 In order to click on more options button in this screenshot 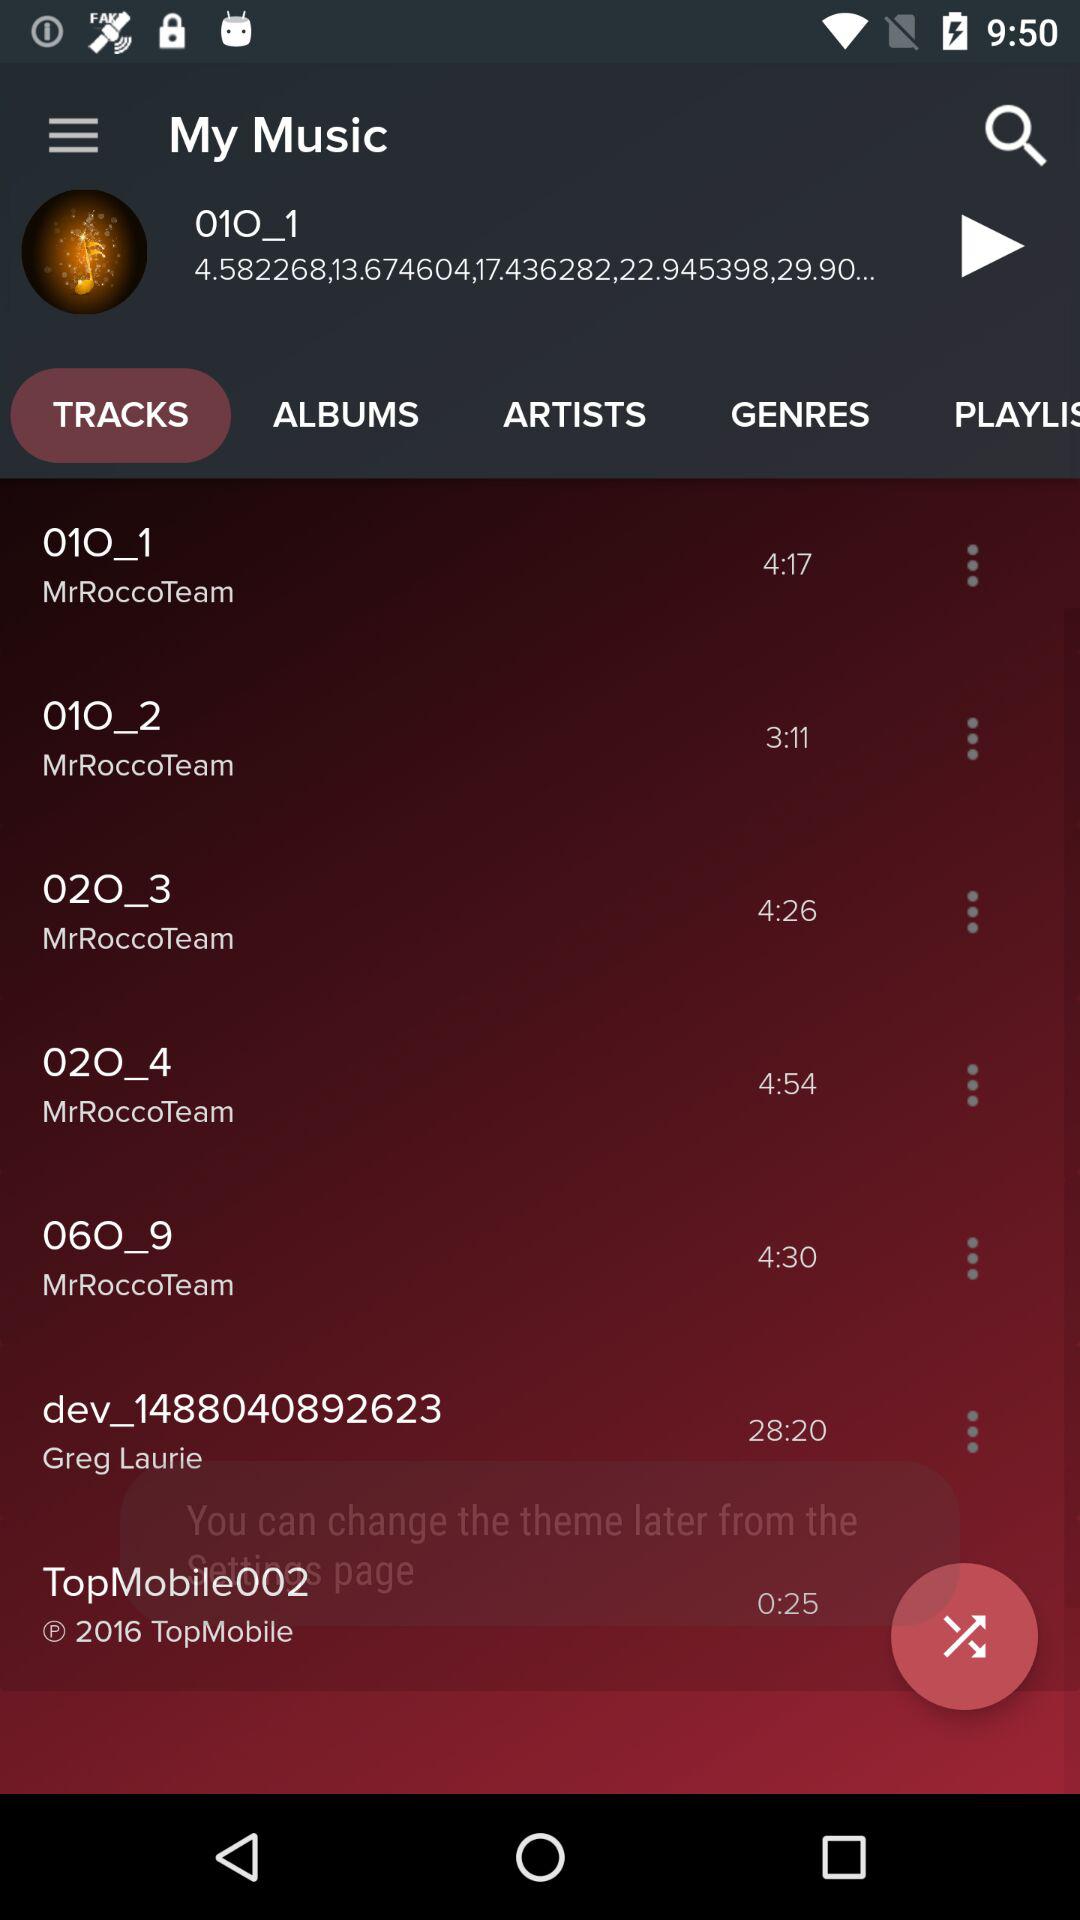, I will do `click(972, 1431)`.